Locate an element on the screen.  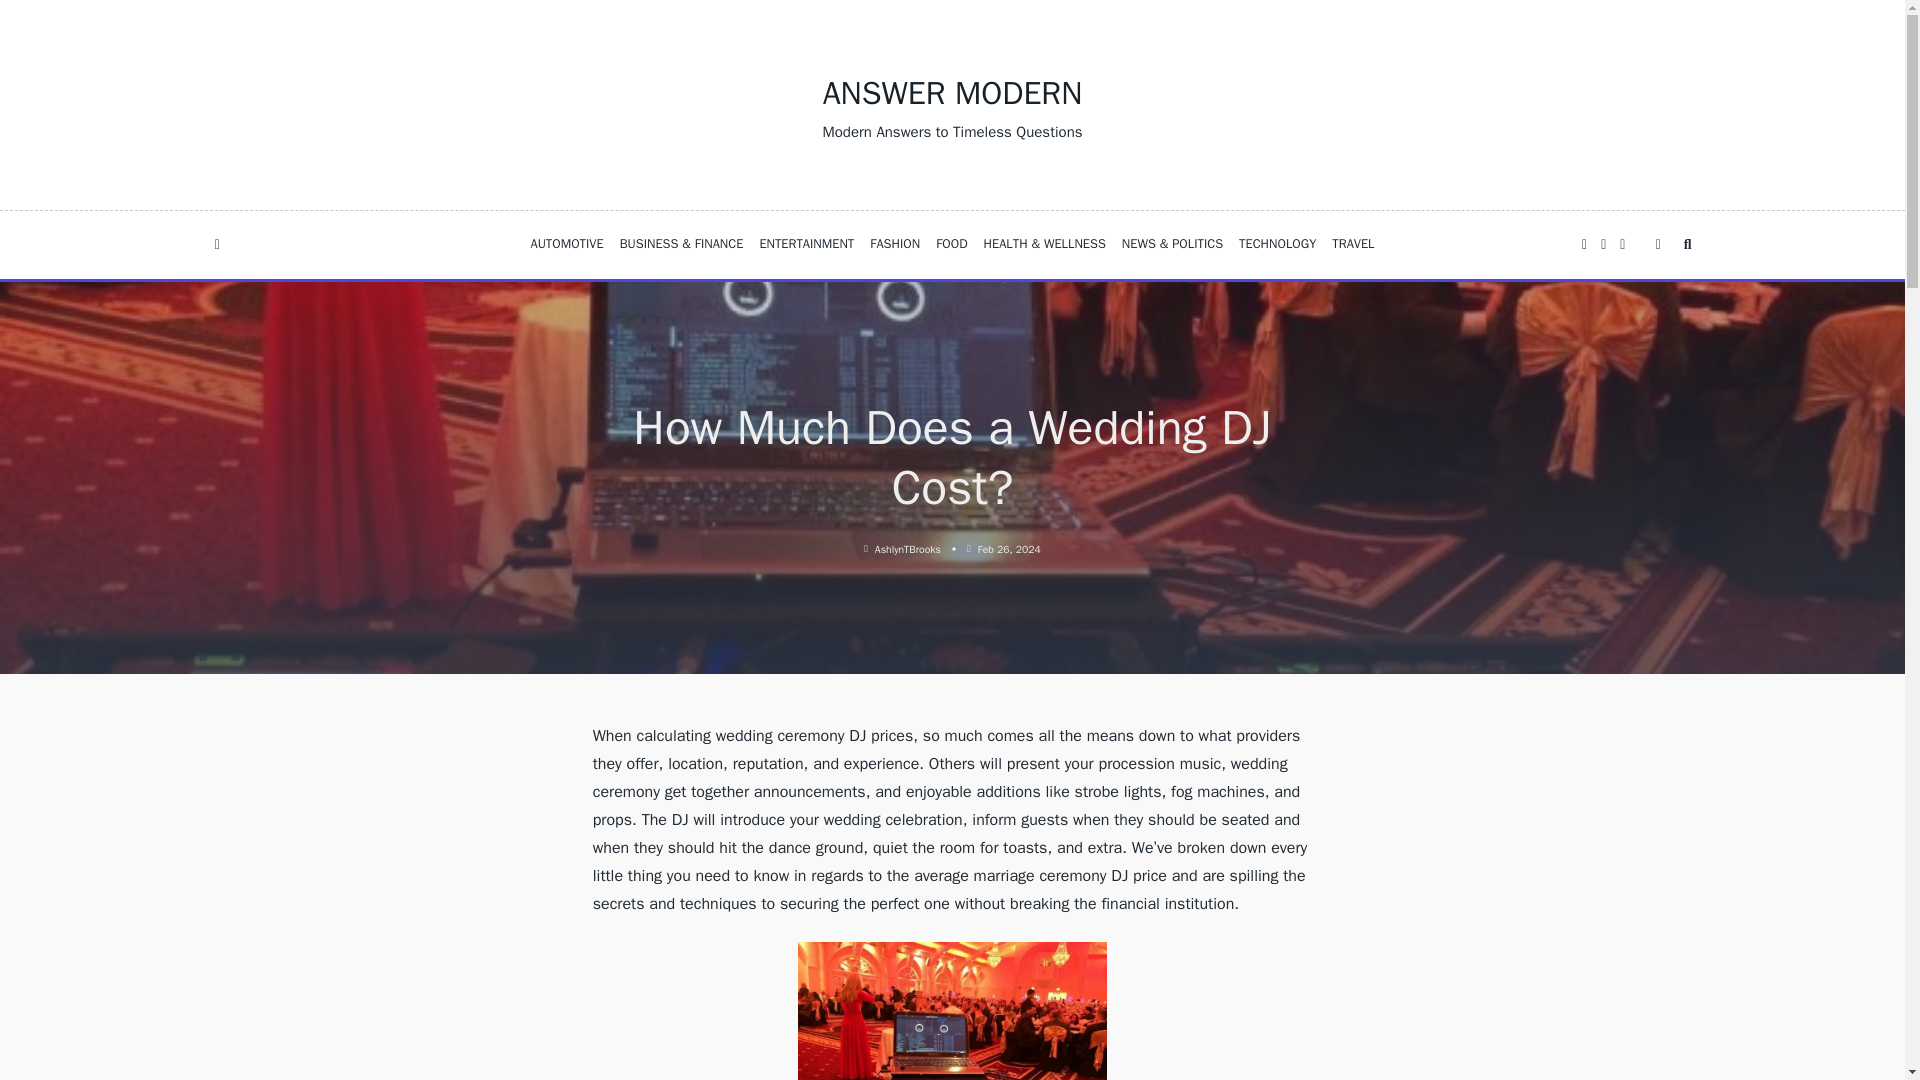
FOOD is located at coordinates (951, 244).